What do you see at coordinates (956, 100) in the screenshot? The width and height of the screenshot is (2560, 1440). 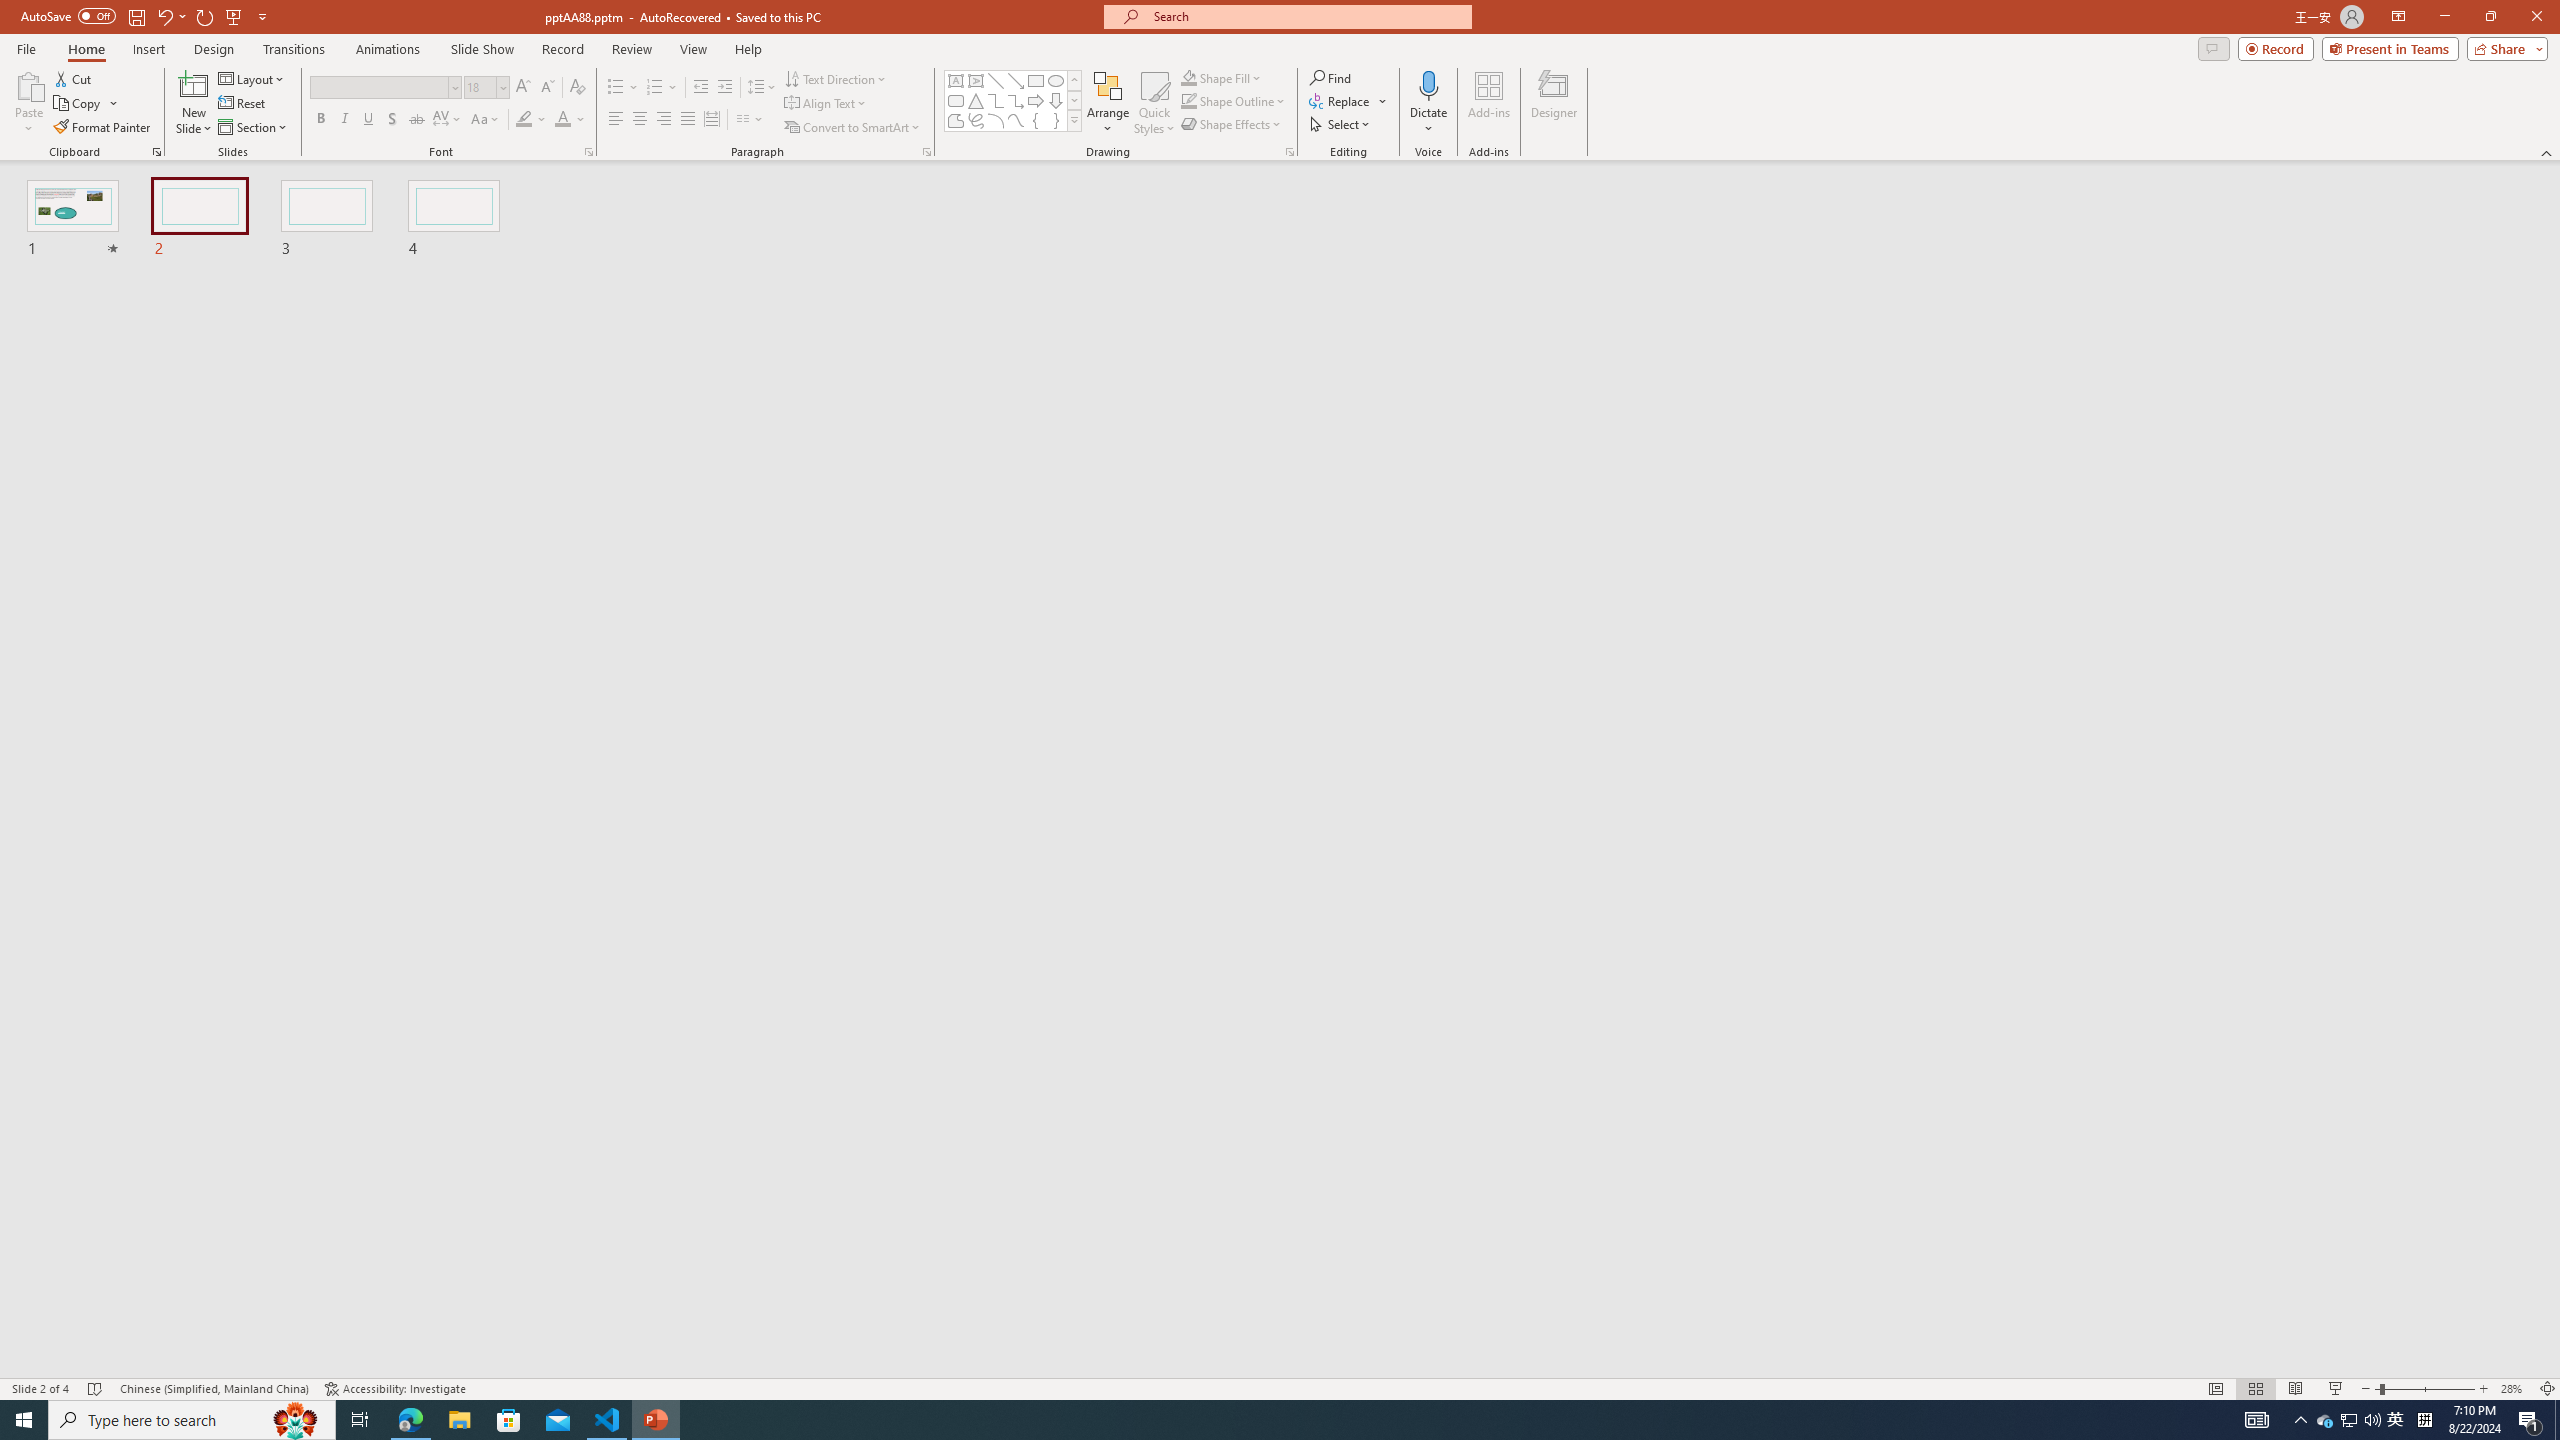 I see `Rectangle: Rounded Corners` at bounding box center [956, 100].